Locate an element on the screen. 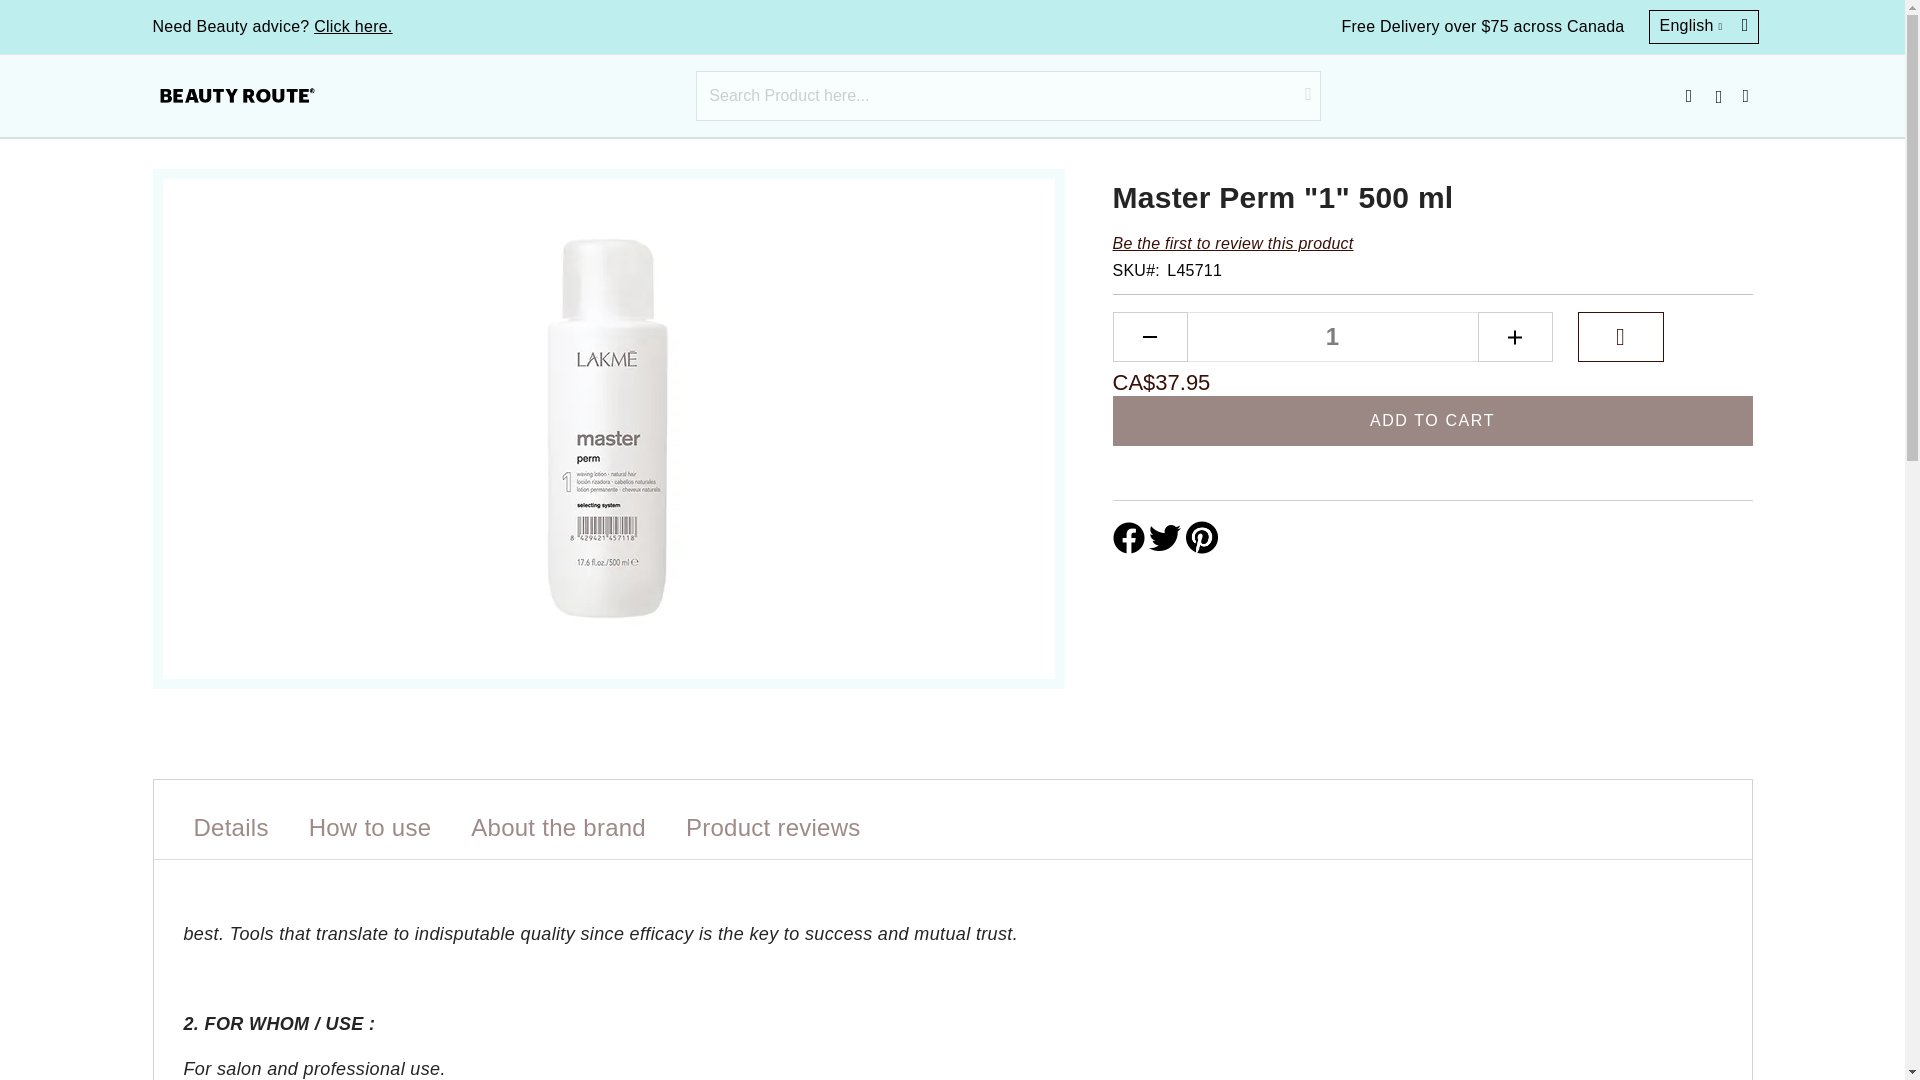 The height and width of the screenshot is (1080, 1920). ADD TO CART is located at coordinates (1431, 421).